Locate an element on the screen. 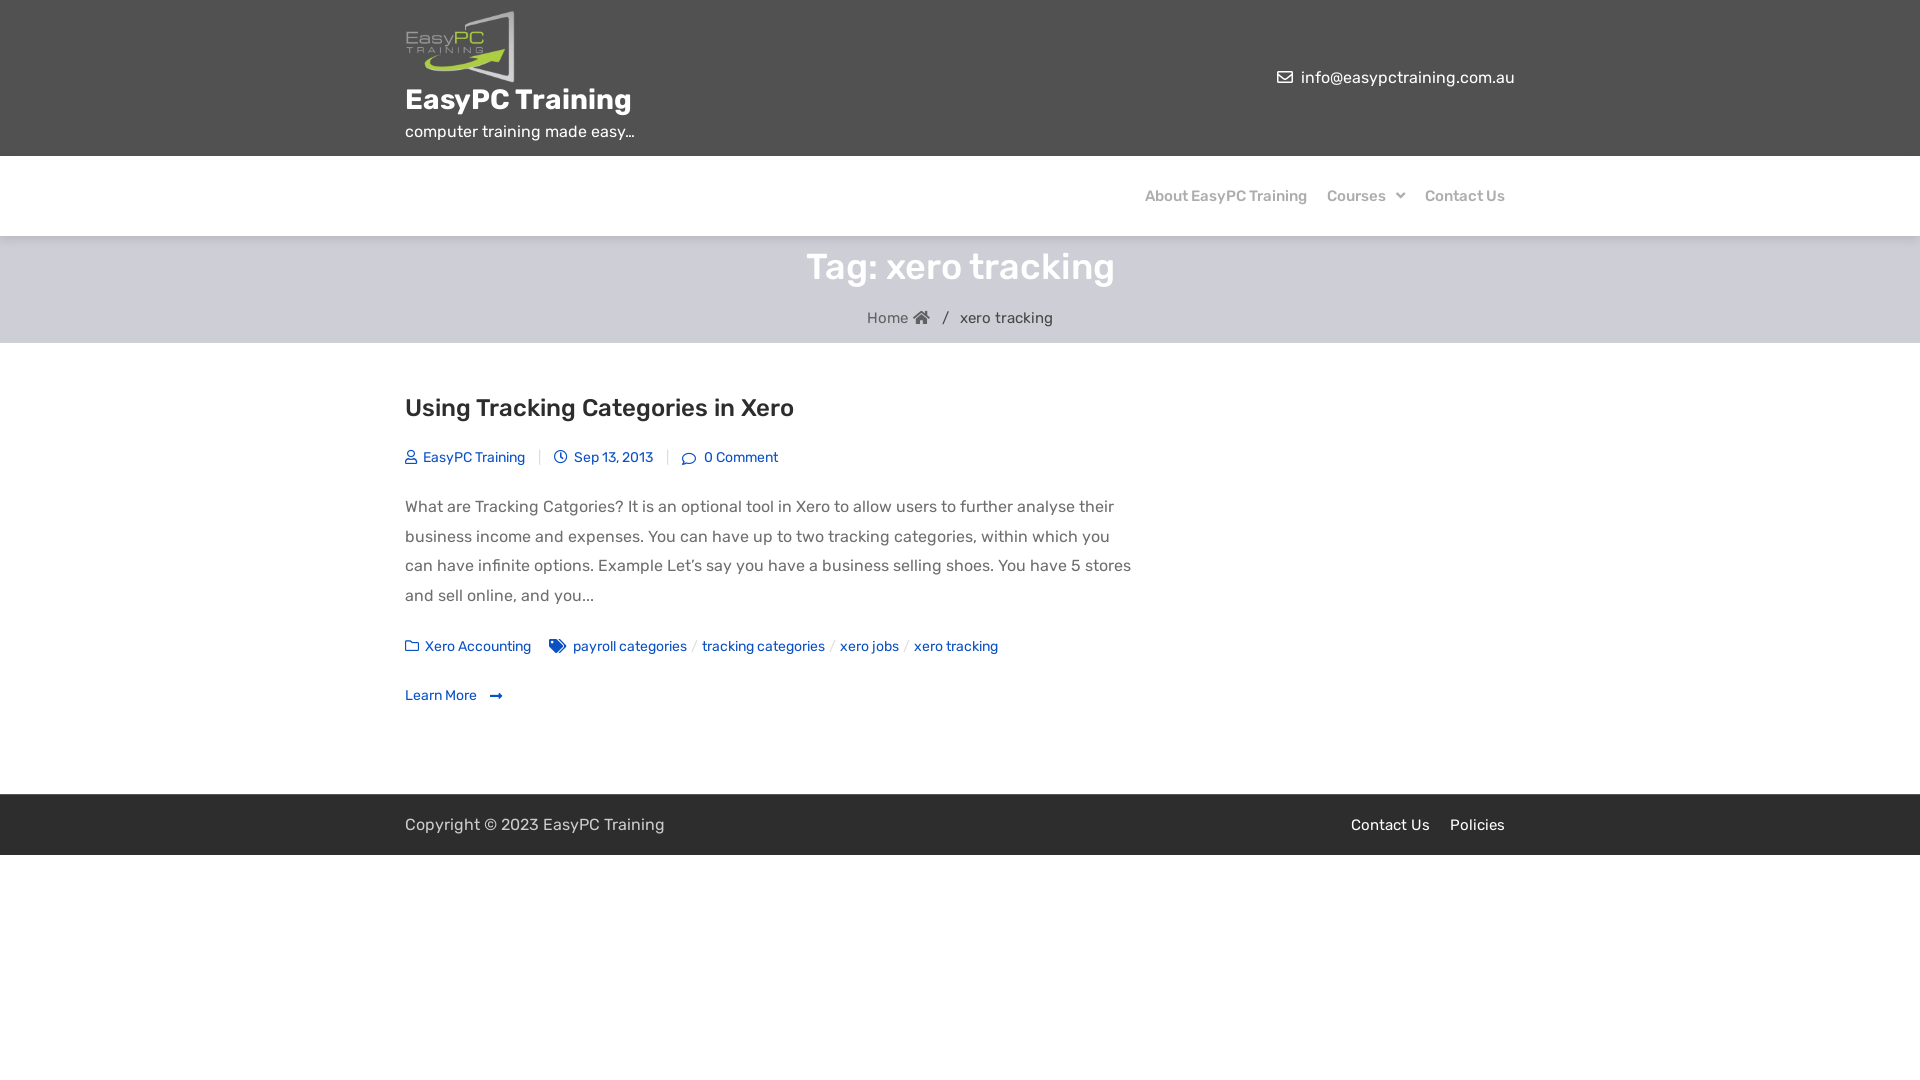 Image resolution: width=1920 pixels, height=1080 pixels. tracking categories is located at coordinates (764, 646).